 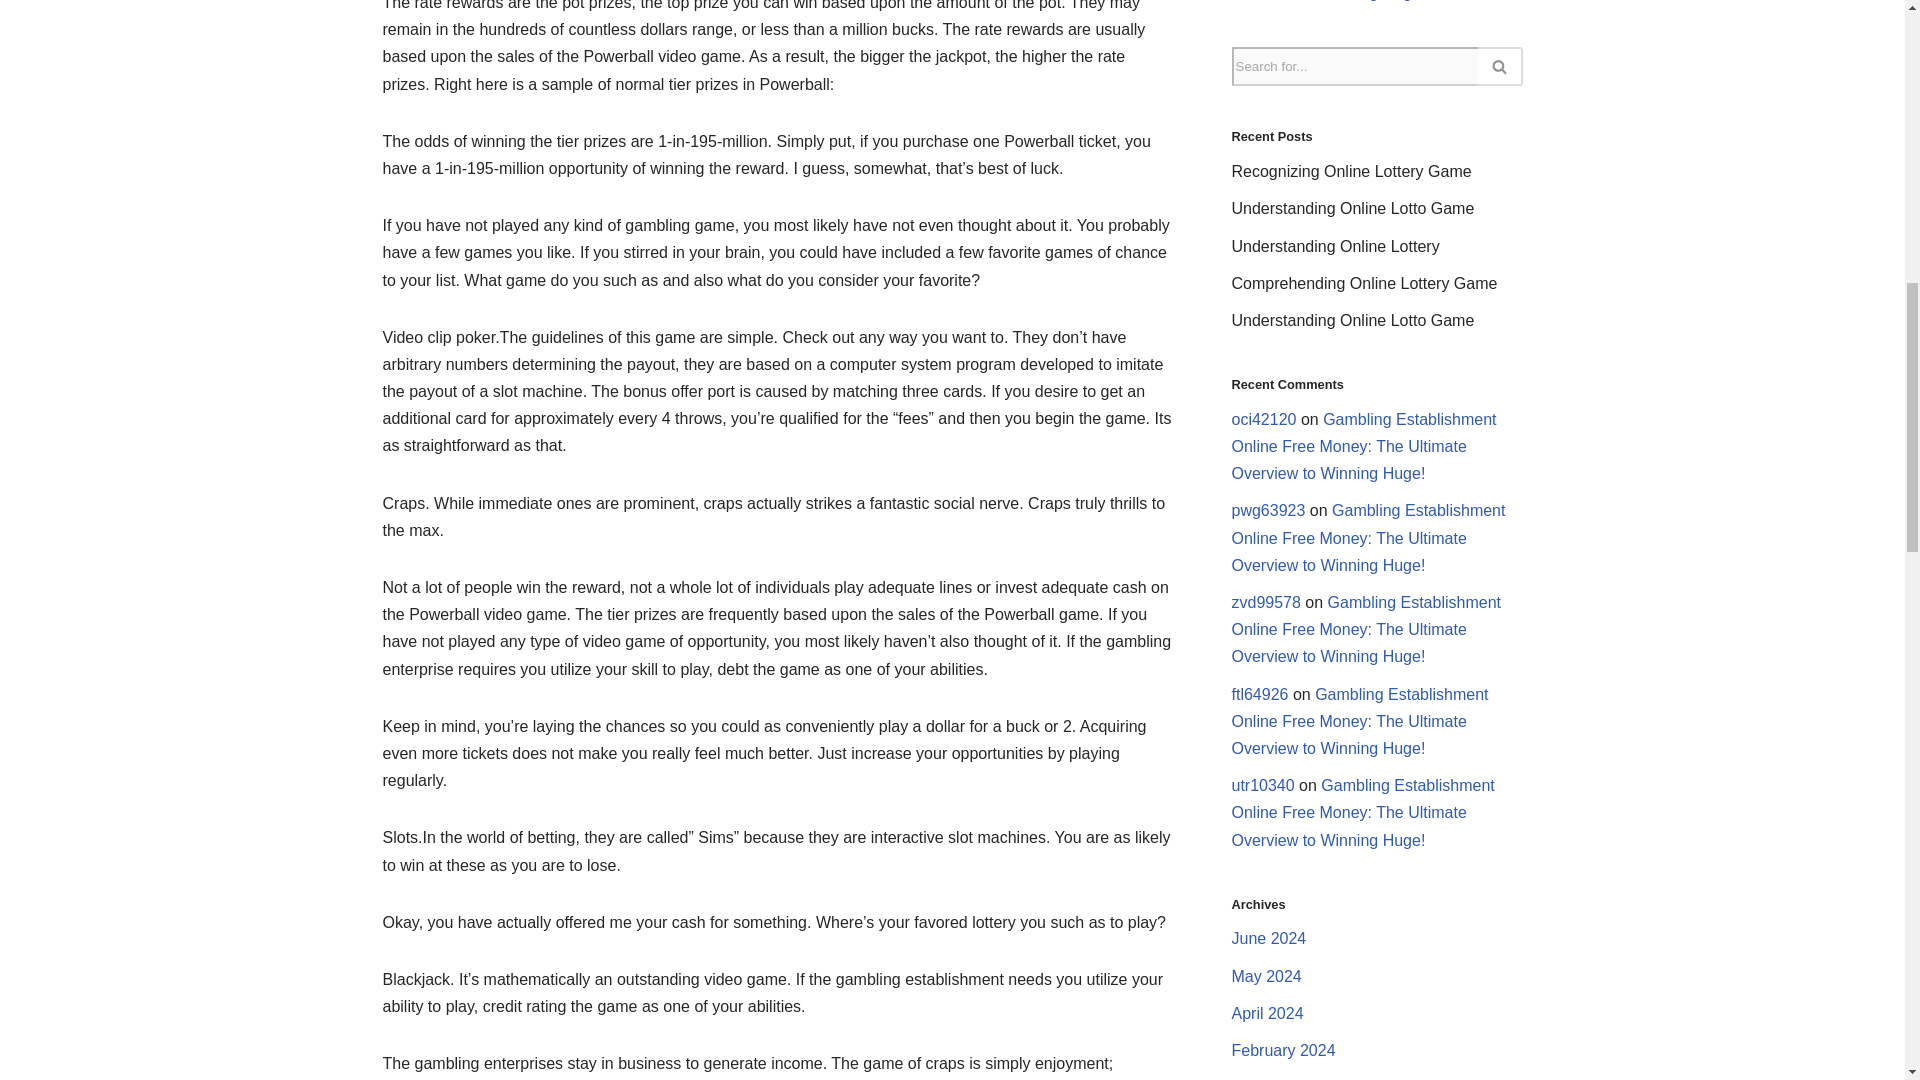 What do you see at coordinates (1268, 510) in the screenshot?
I see `pwg63923` at bounding box center [1268, 510].